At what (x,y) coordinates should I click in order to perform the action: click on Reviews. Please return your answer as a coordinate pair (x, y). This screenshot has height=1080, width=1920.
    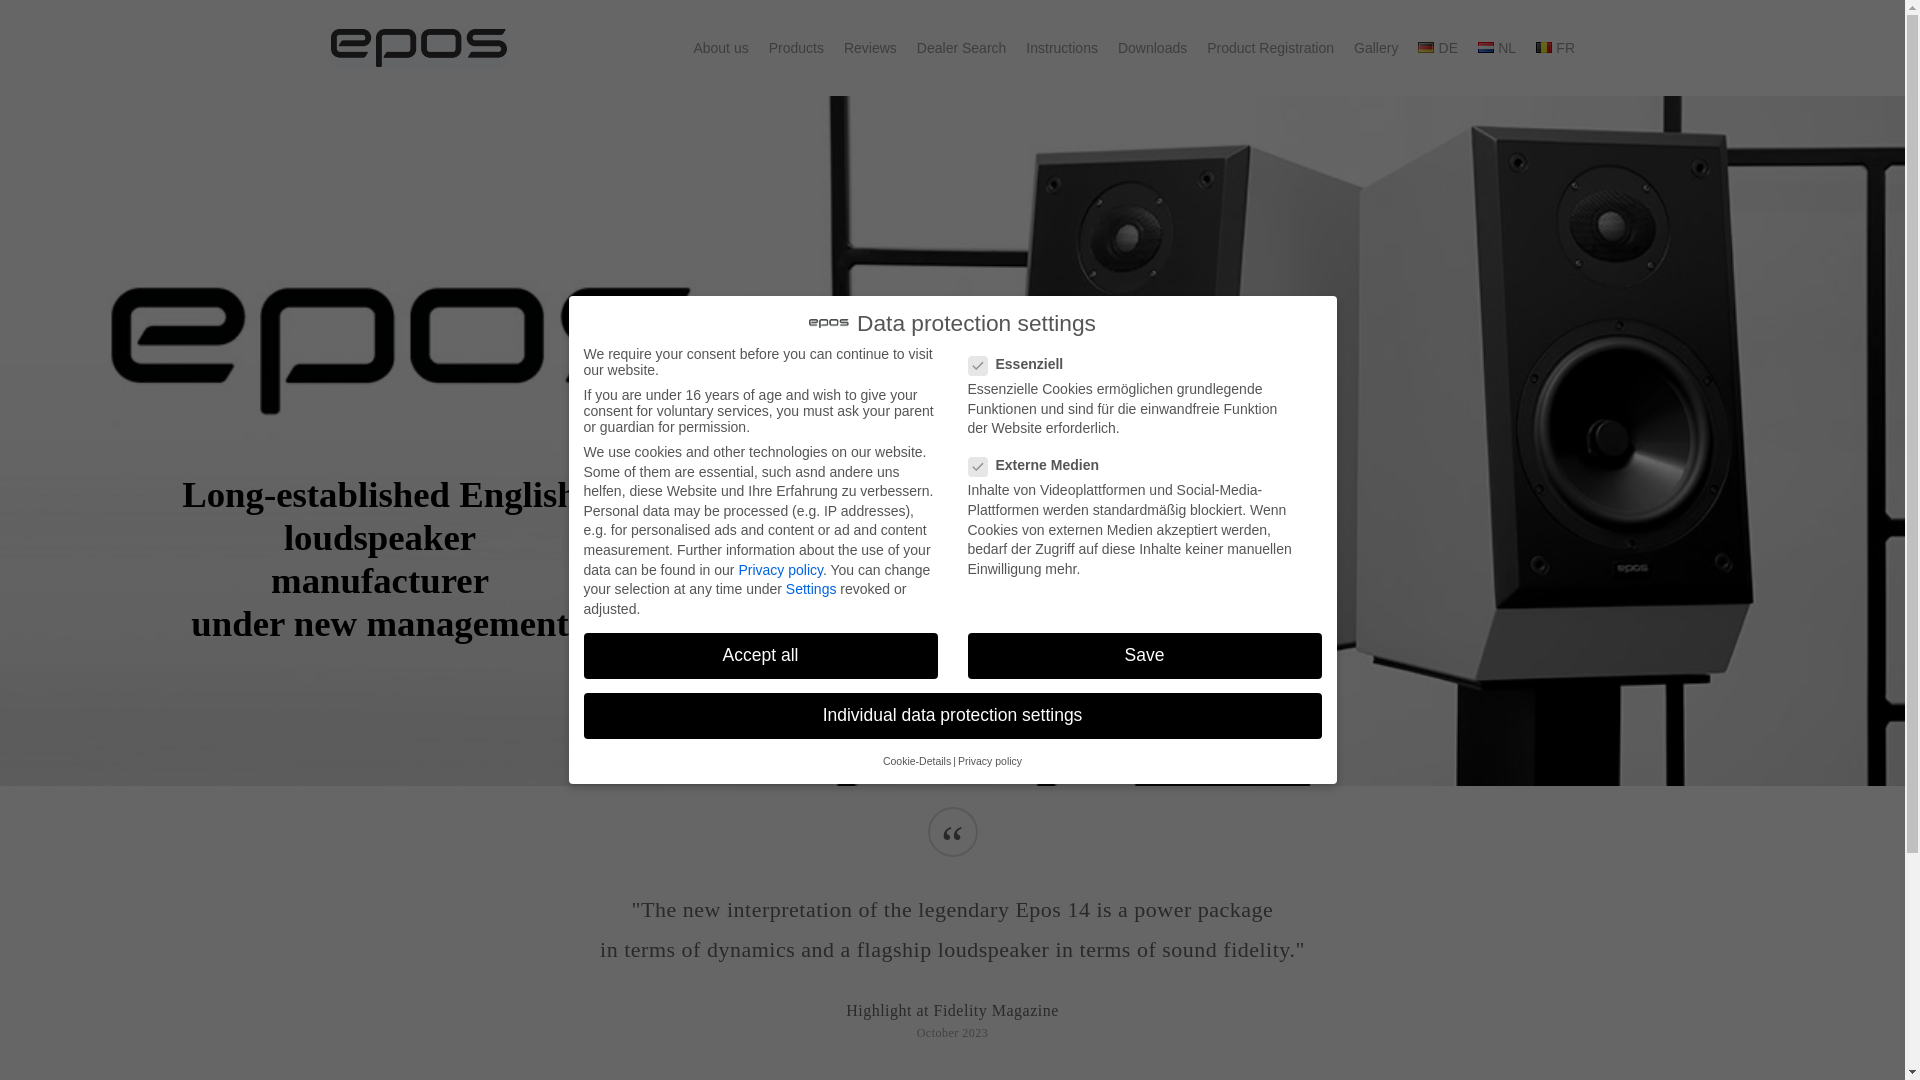
    Looking at the image, I should click on (870, 48).